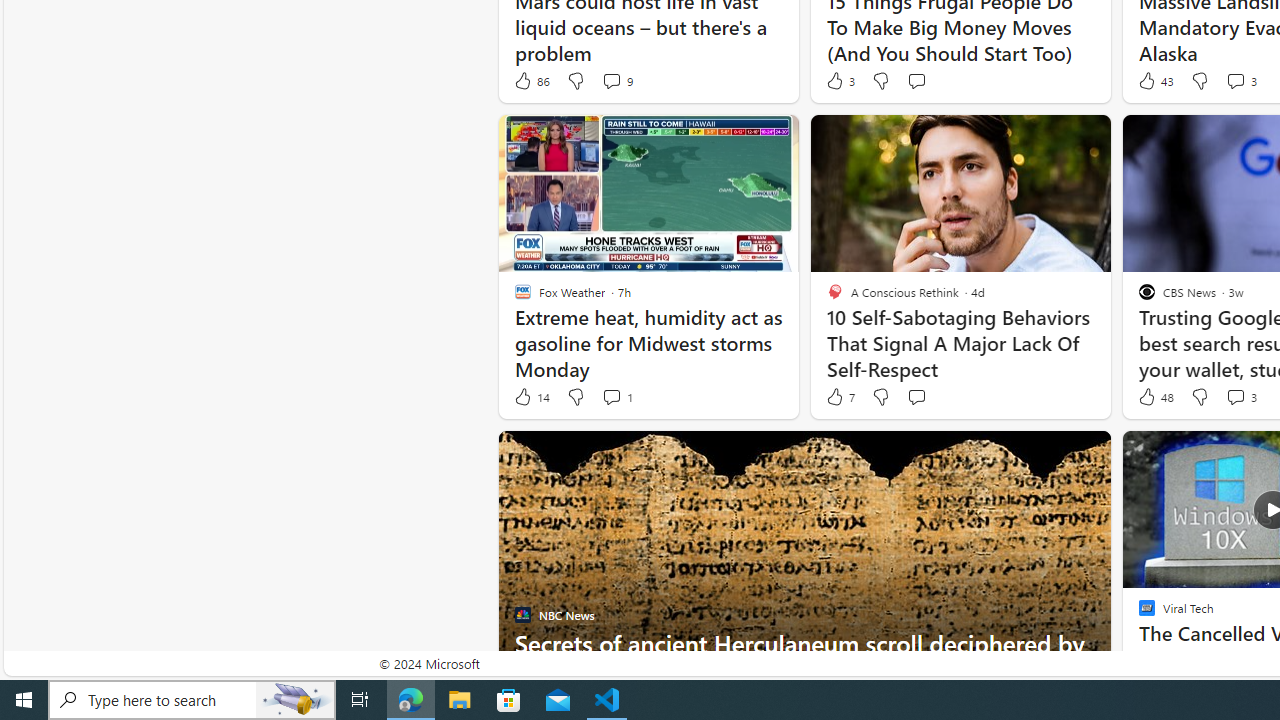 The image size is (1280, 720). Describe the element at coordinates (916, 397) in the screenshot. I see `Start the conversation` at that location.